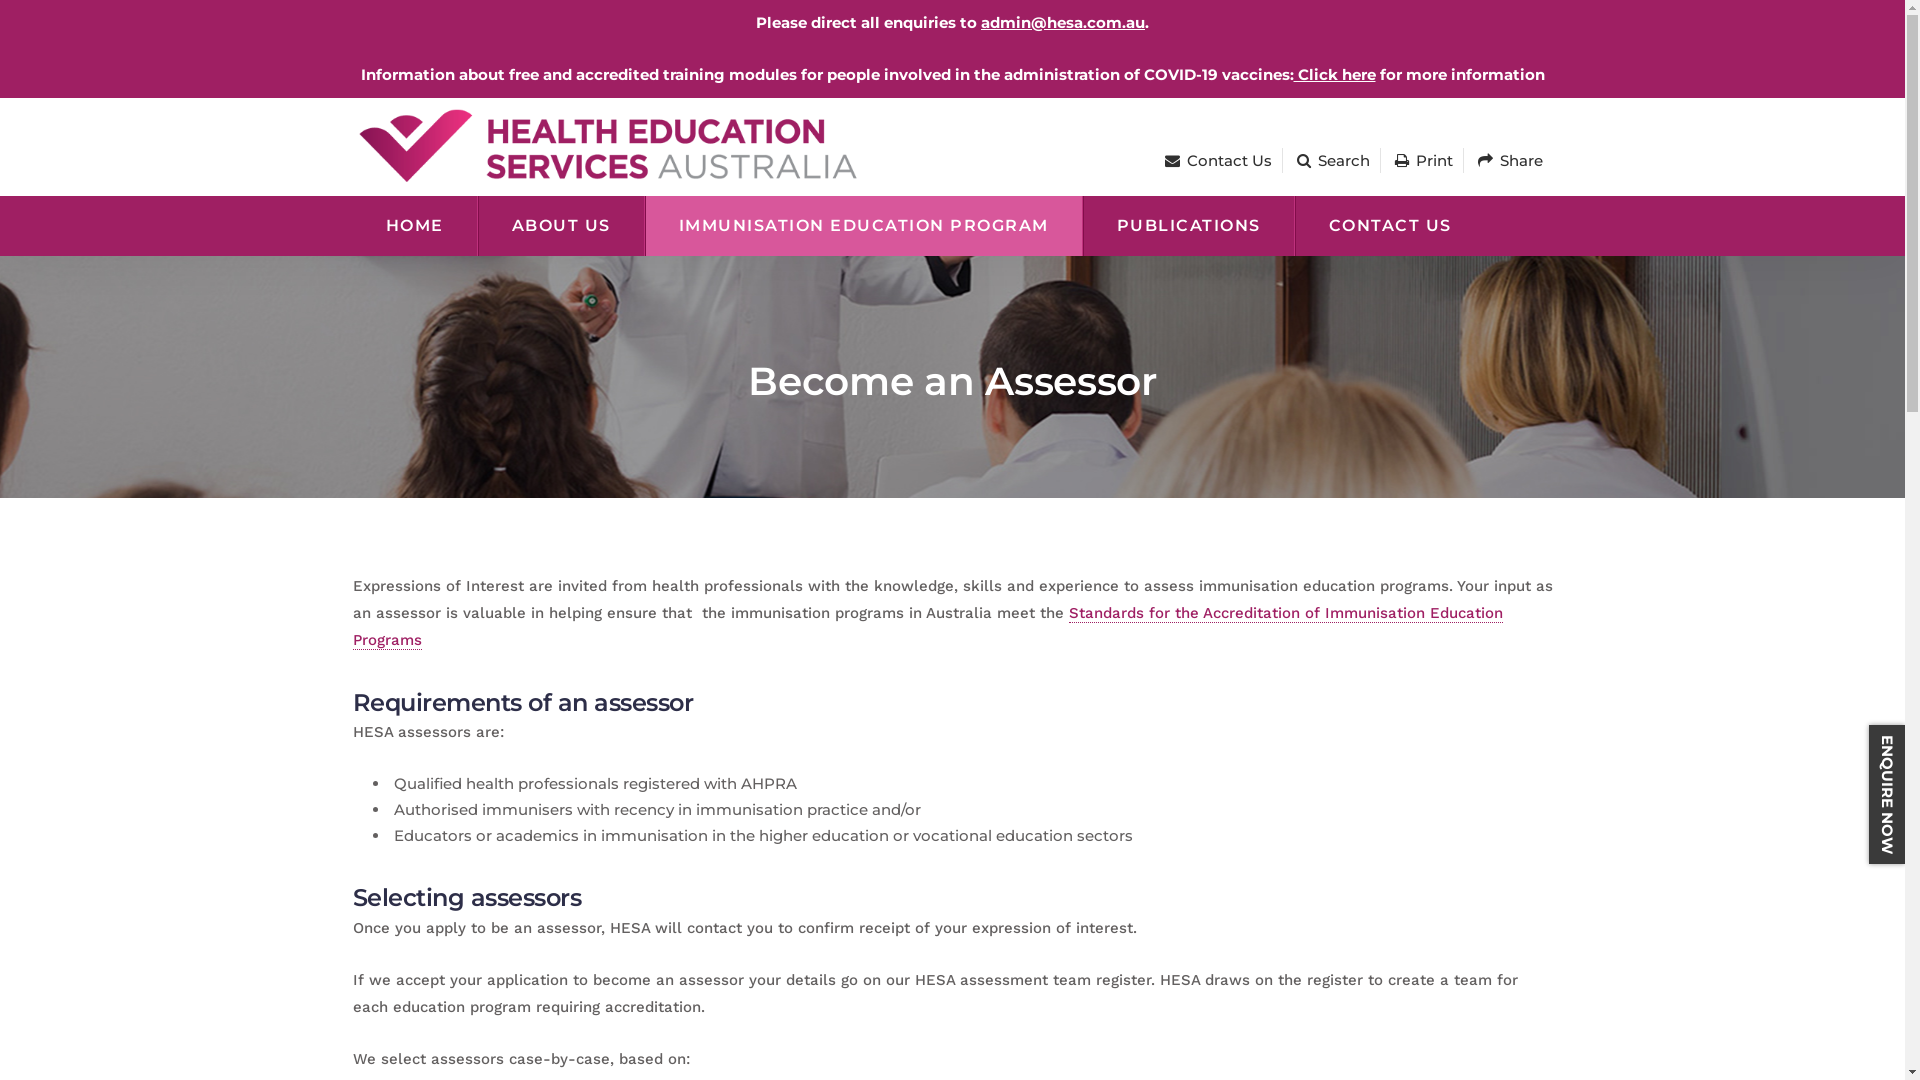  Describe the element at coordinates (1423, 160) in the screenshot. I see `Print` at that location.